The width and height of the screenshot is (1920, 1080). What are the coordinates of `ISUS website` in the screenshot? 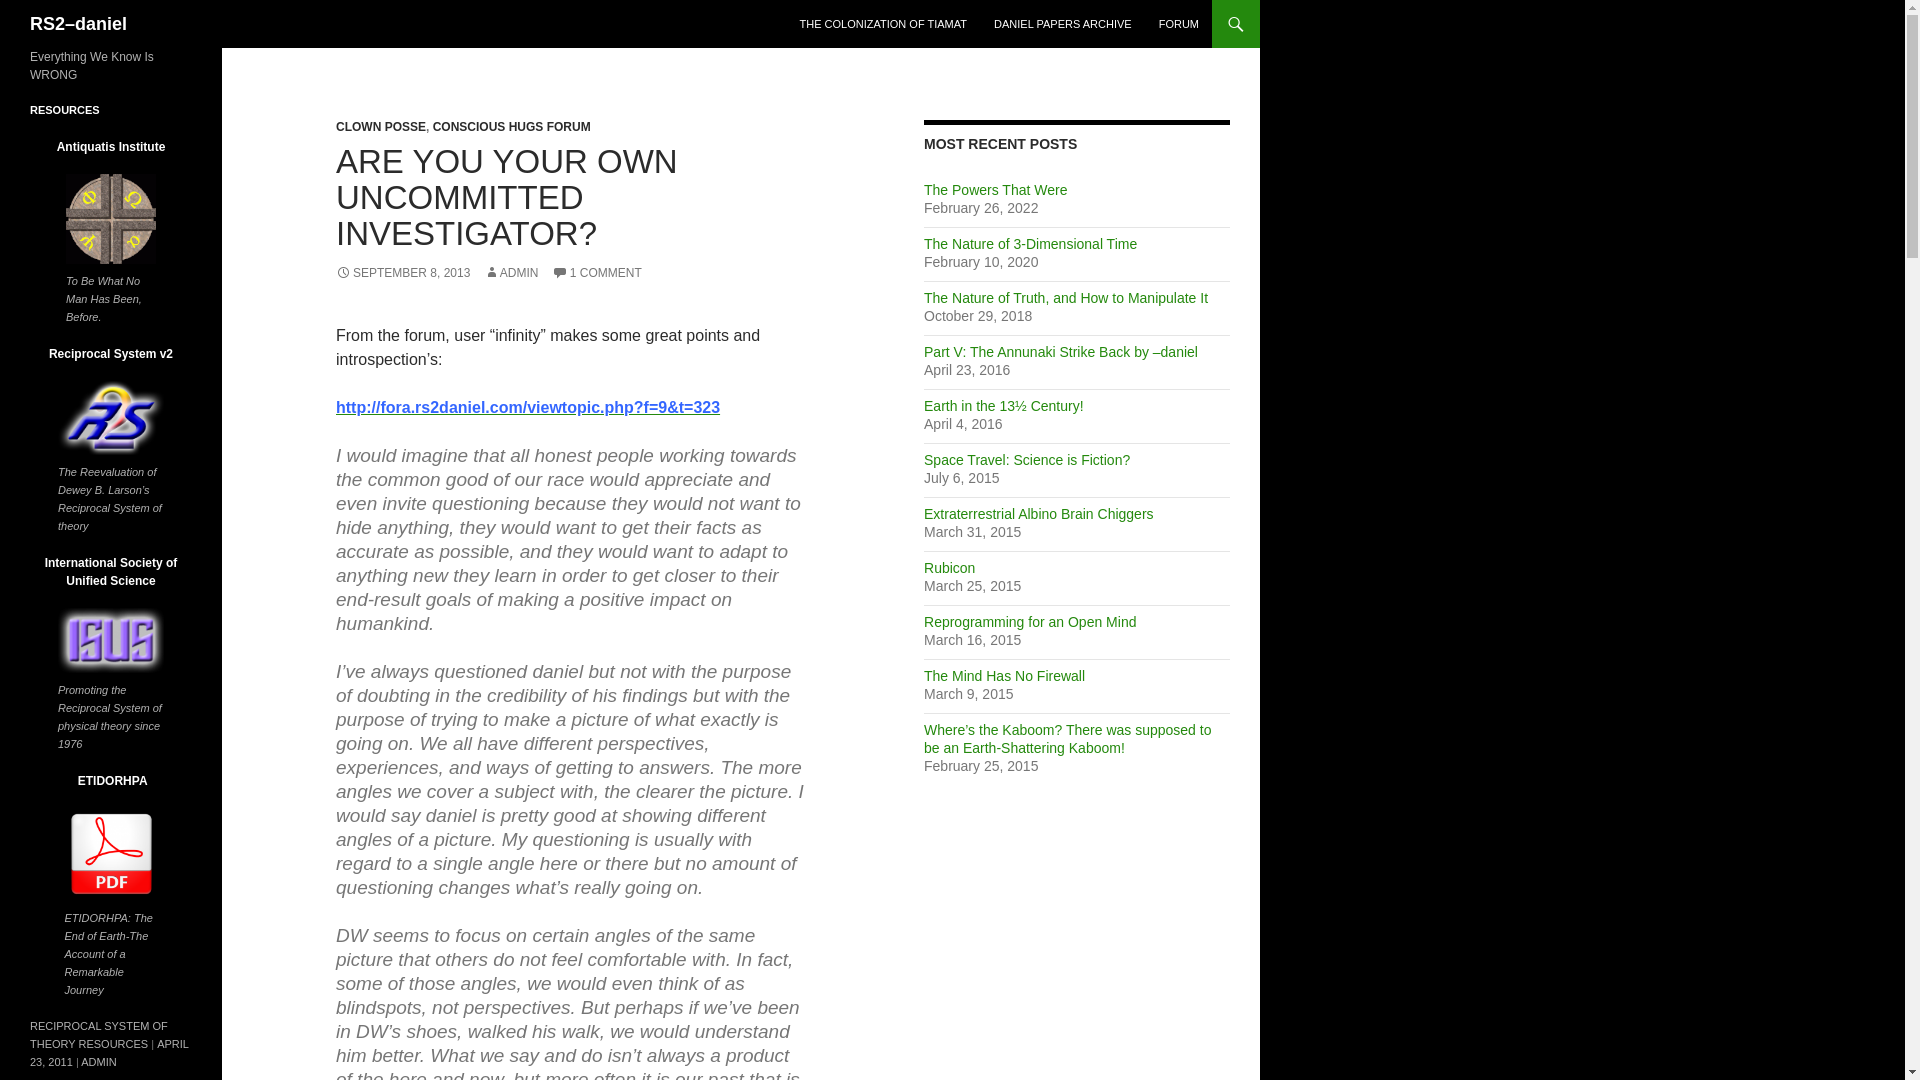 It's located at (110, 640).